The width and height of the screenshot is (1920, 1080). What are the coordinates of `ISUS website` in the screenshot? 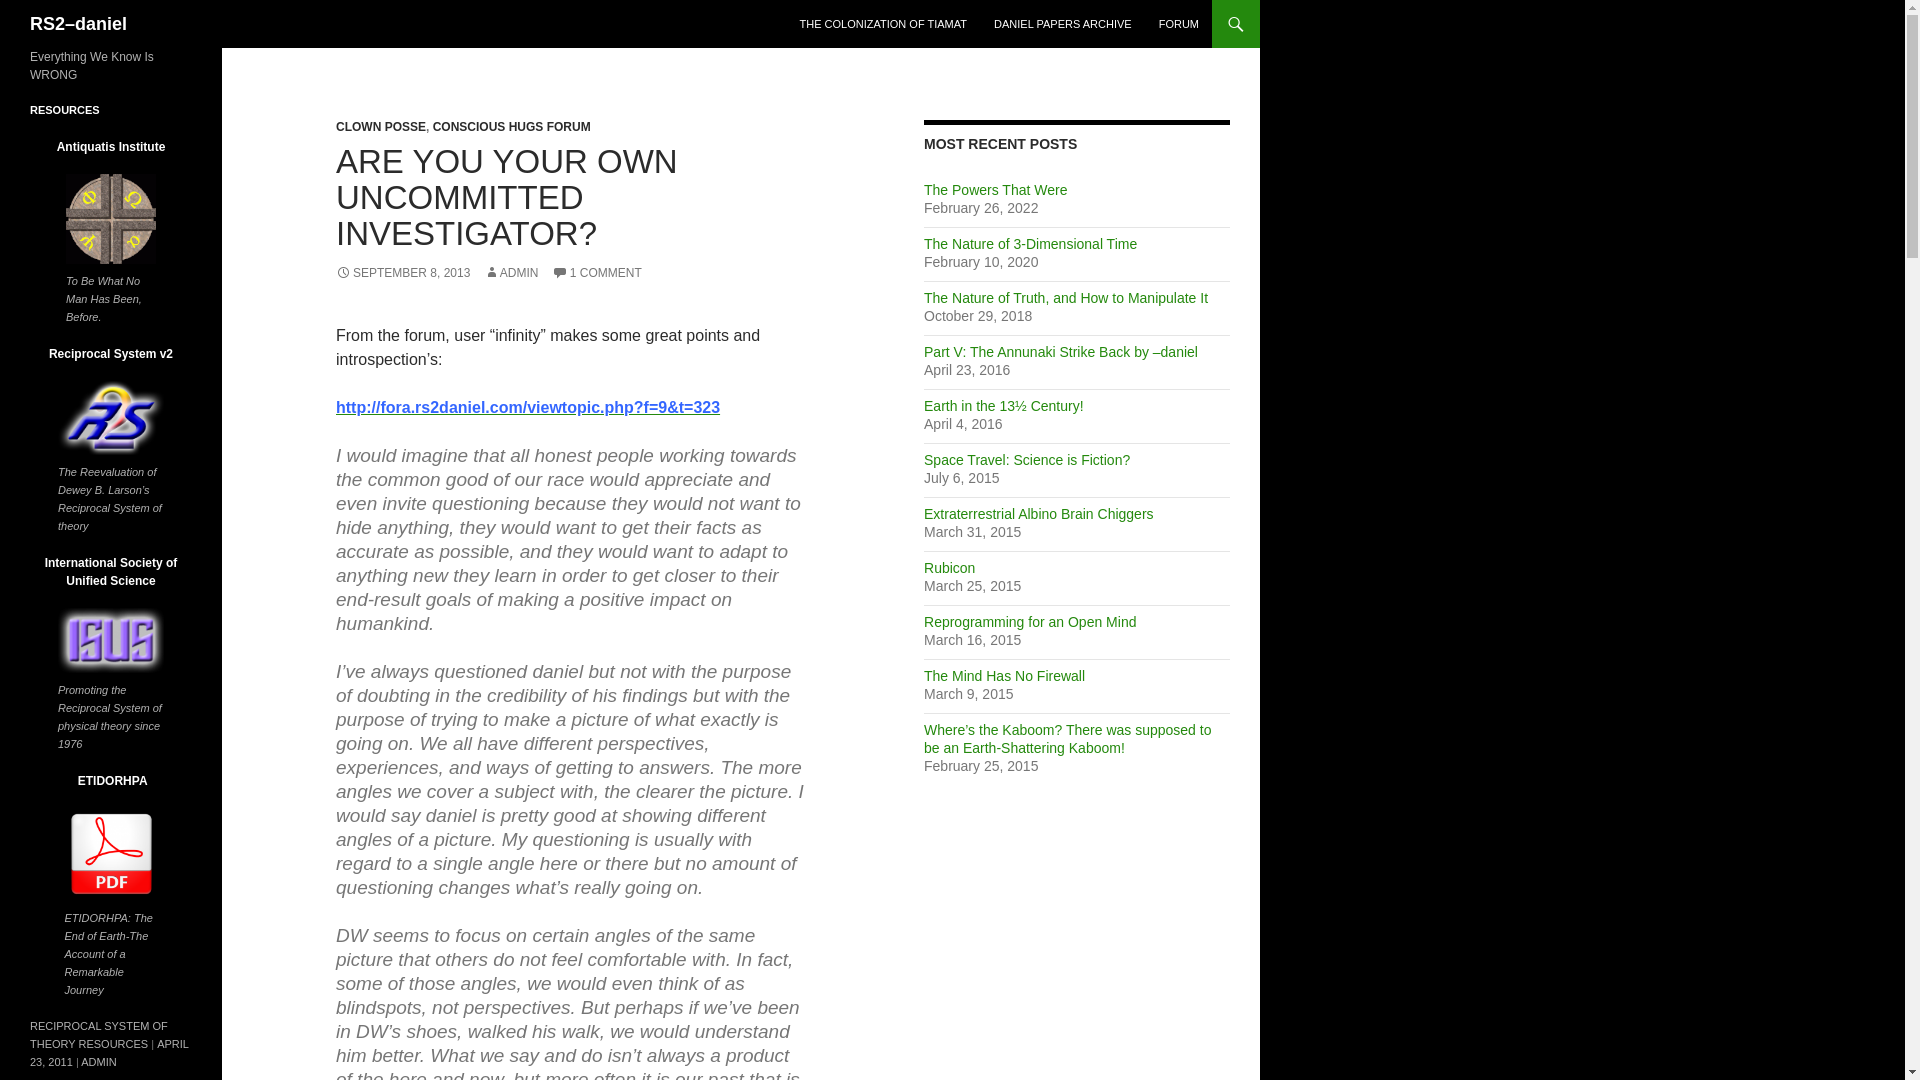 It's located at (110, 640).